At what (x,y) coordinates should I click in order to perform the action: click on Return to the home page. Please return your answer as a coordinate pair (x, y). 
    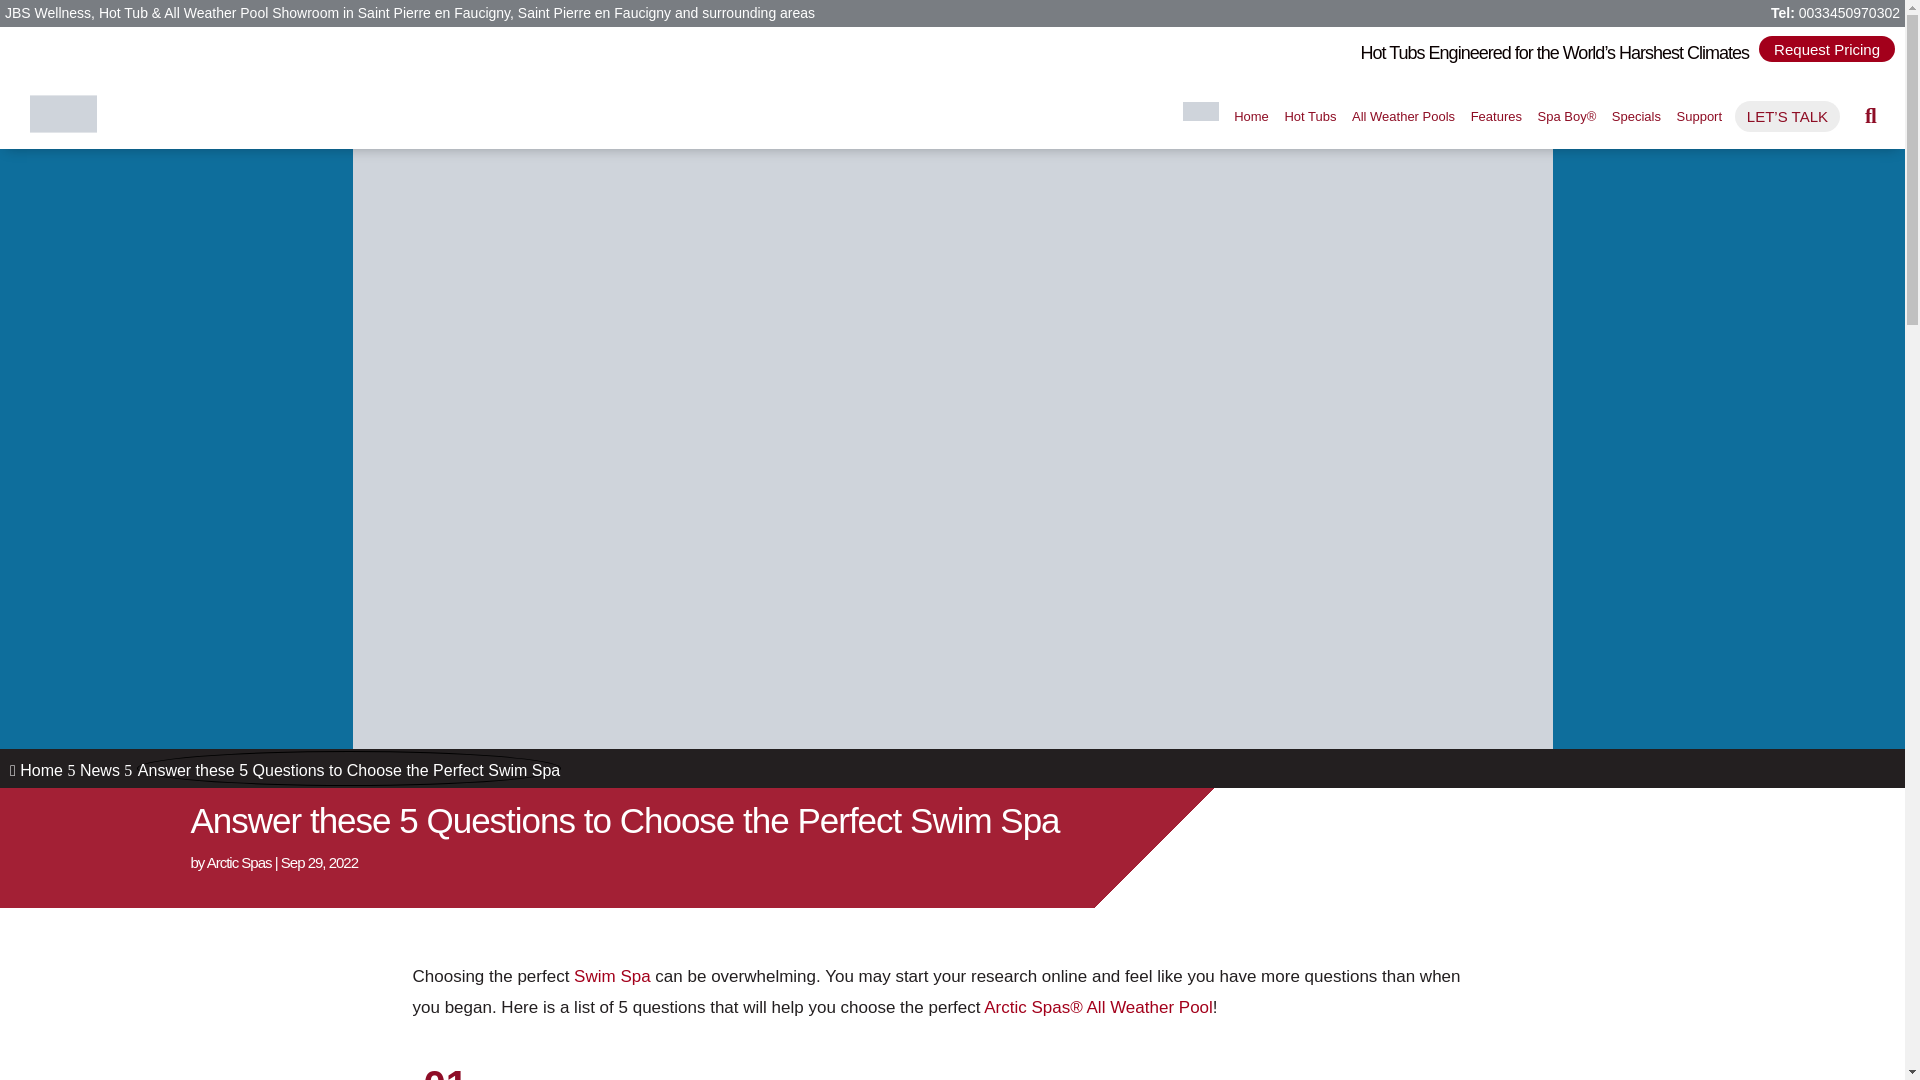
    Looking at the image, I should click on (1251, 116).